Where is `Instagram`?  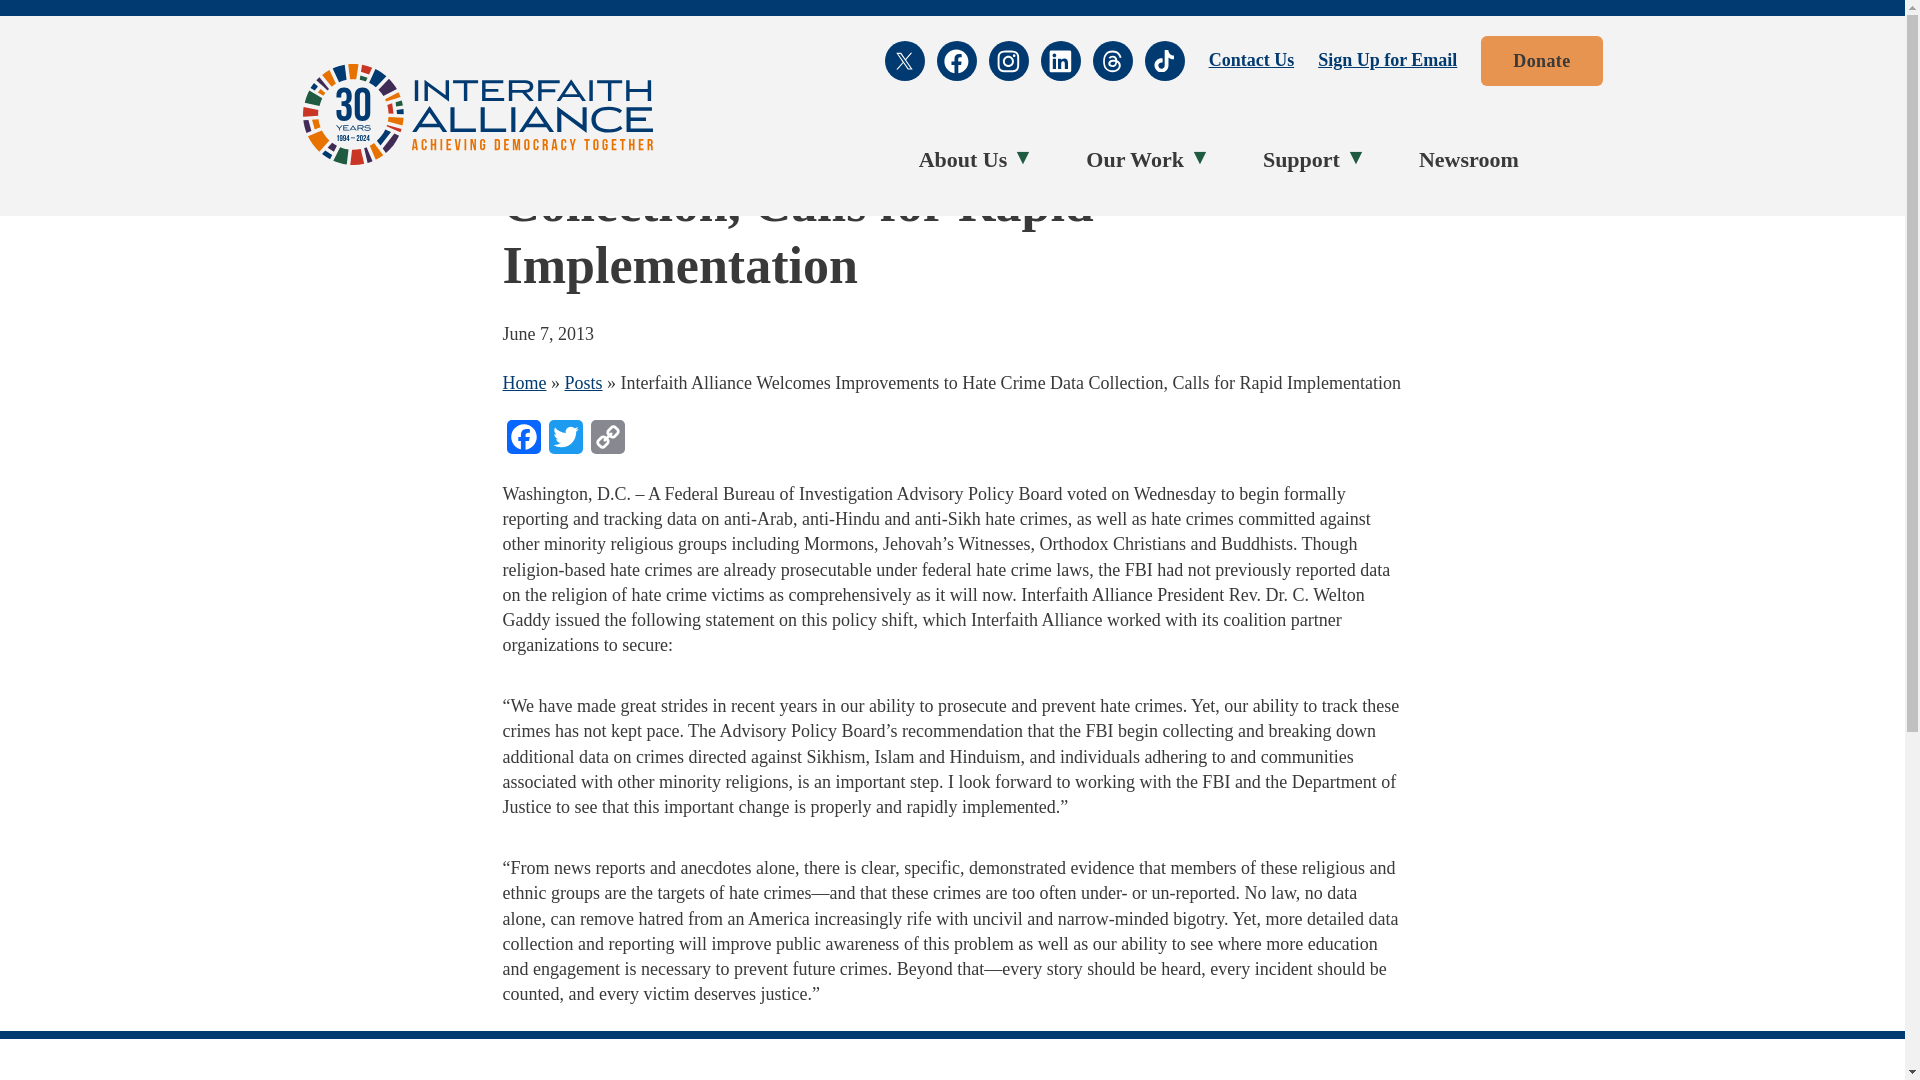 Instagram is located at coordinates (1008, 61).